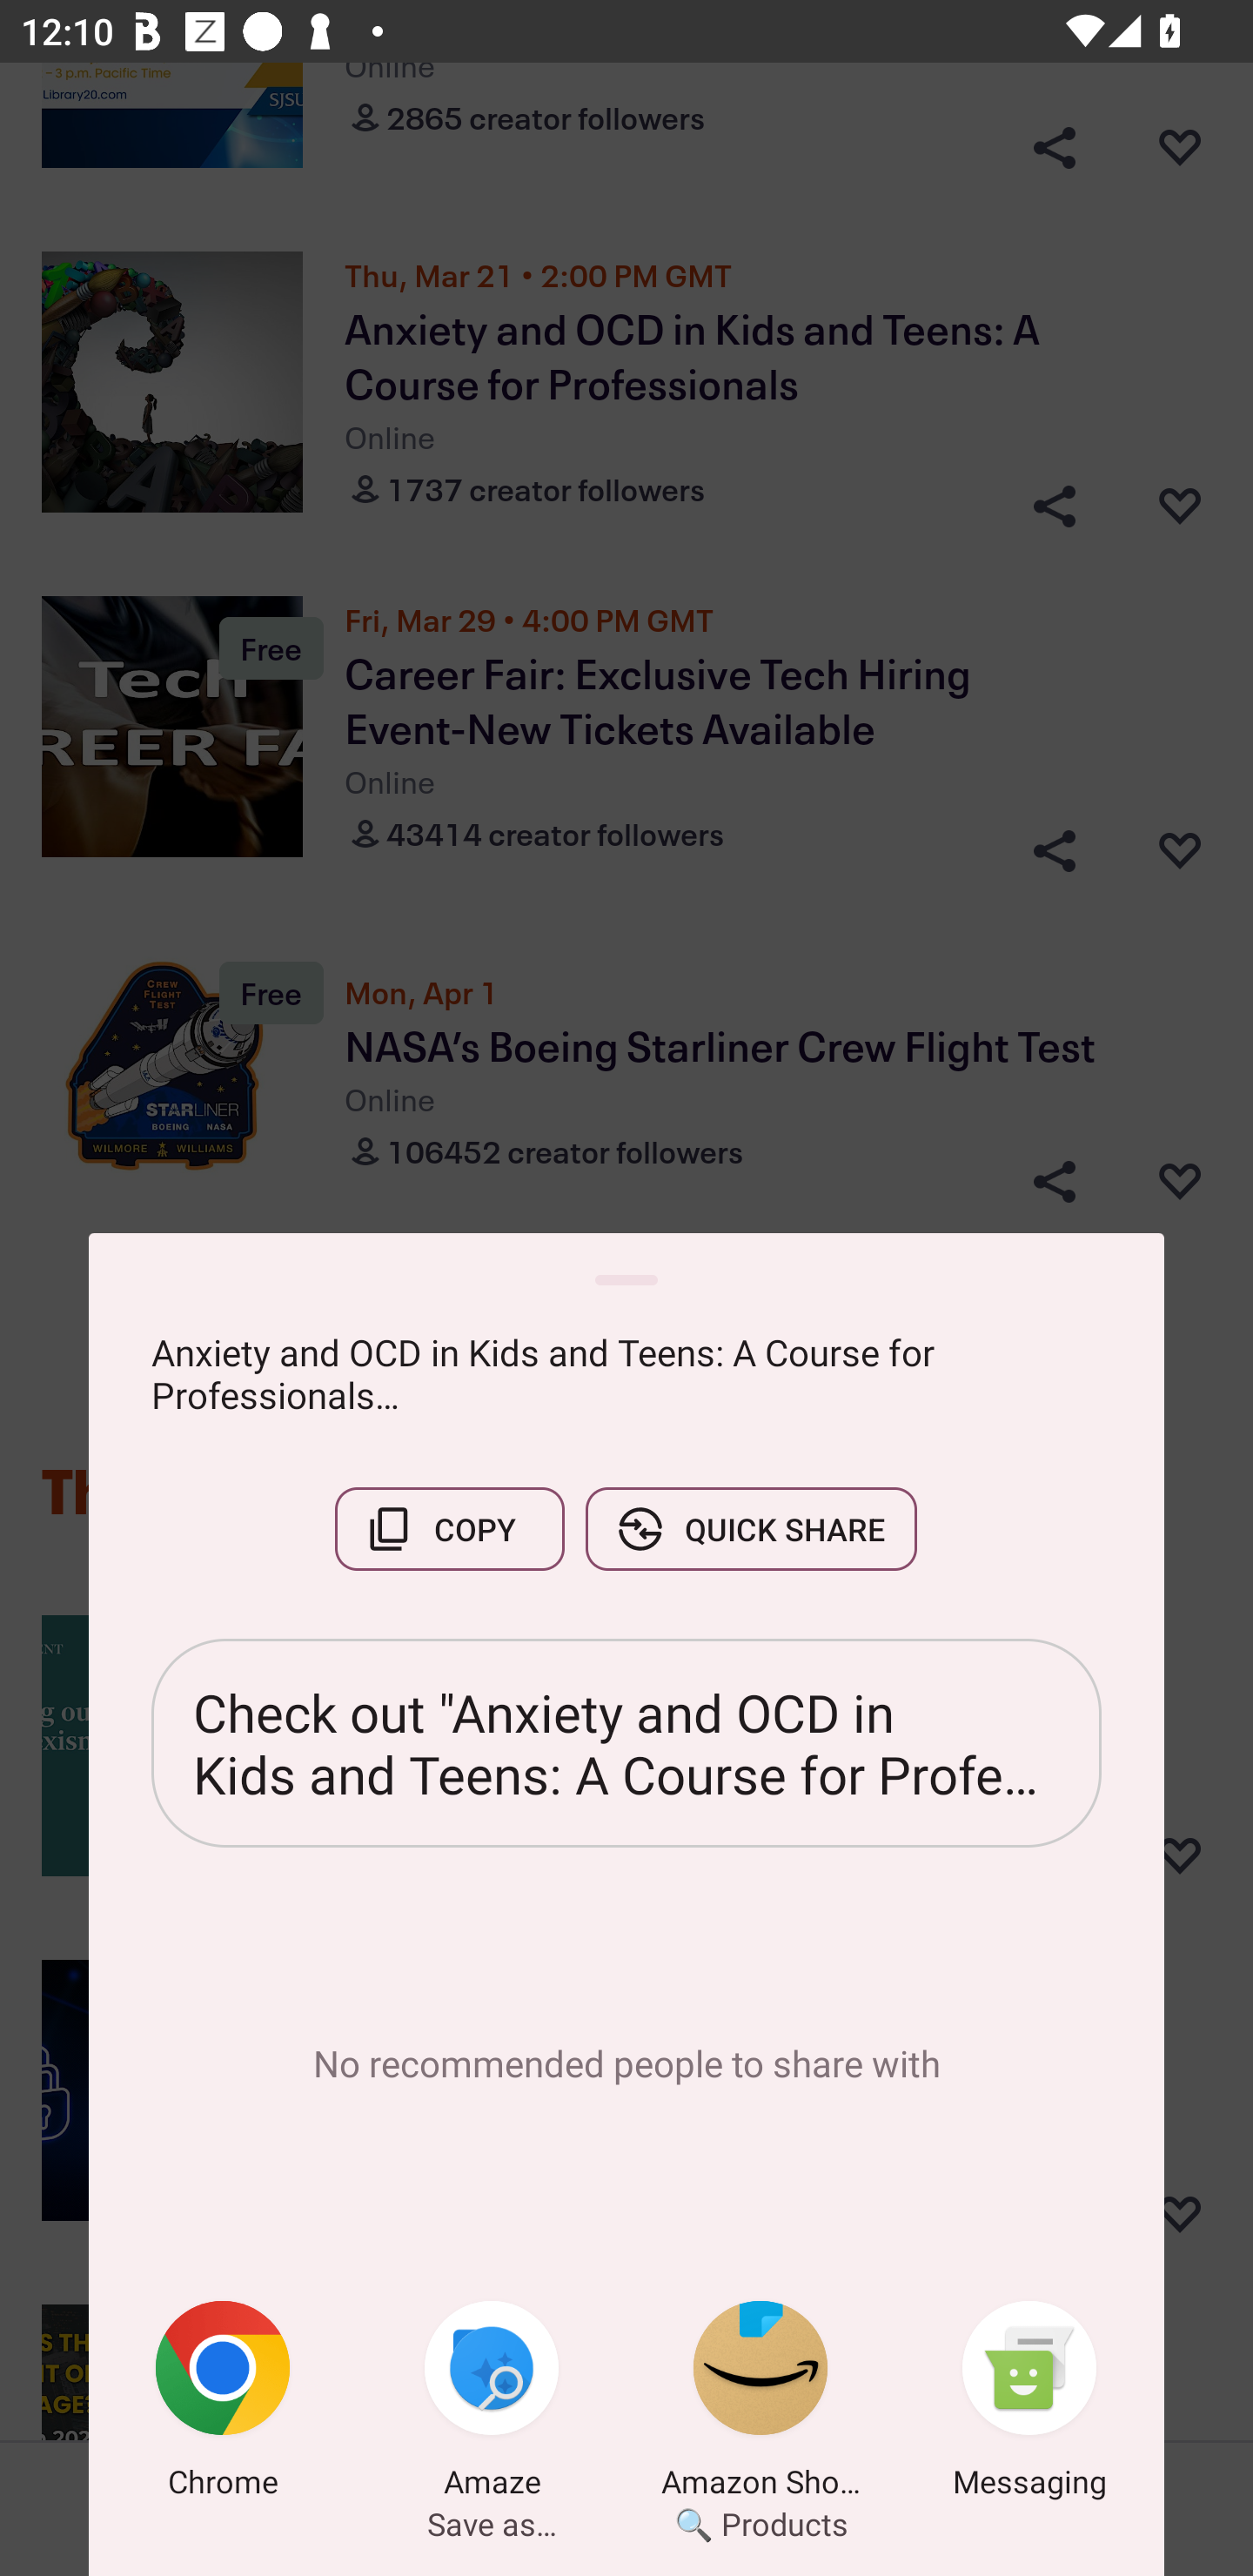 The width and height of the screenshot is (1253, 2576). Describe the element at coordinates (761, 2405) in the screenshot. I see `Amazon Shopping 🔍 Products` at that location.